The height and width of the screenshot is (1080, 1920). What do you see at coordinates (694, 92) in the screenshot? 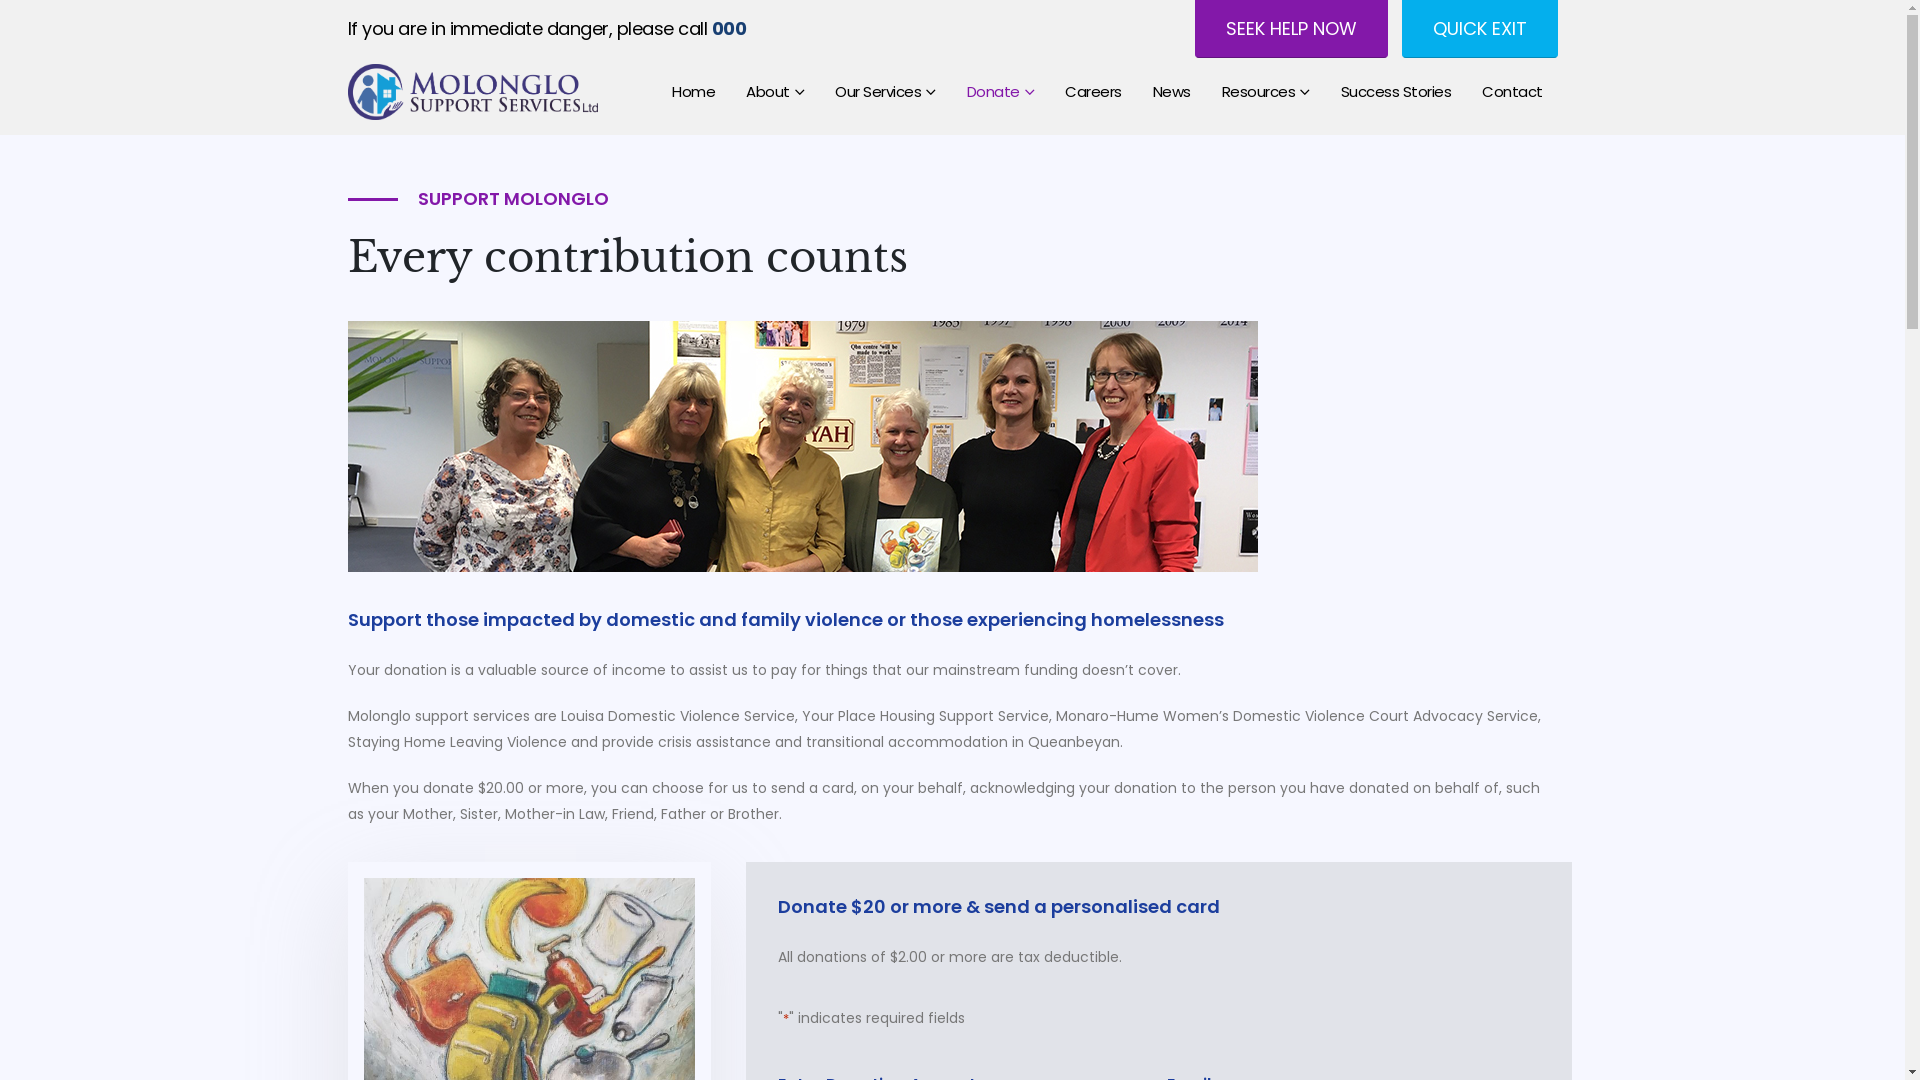
I see `Home` at bounding box center [694, 92].